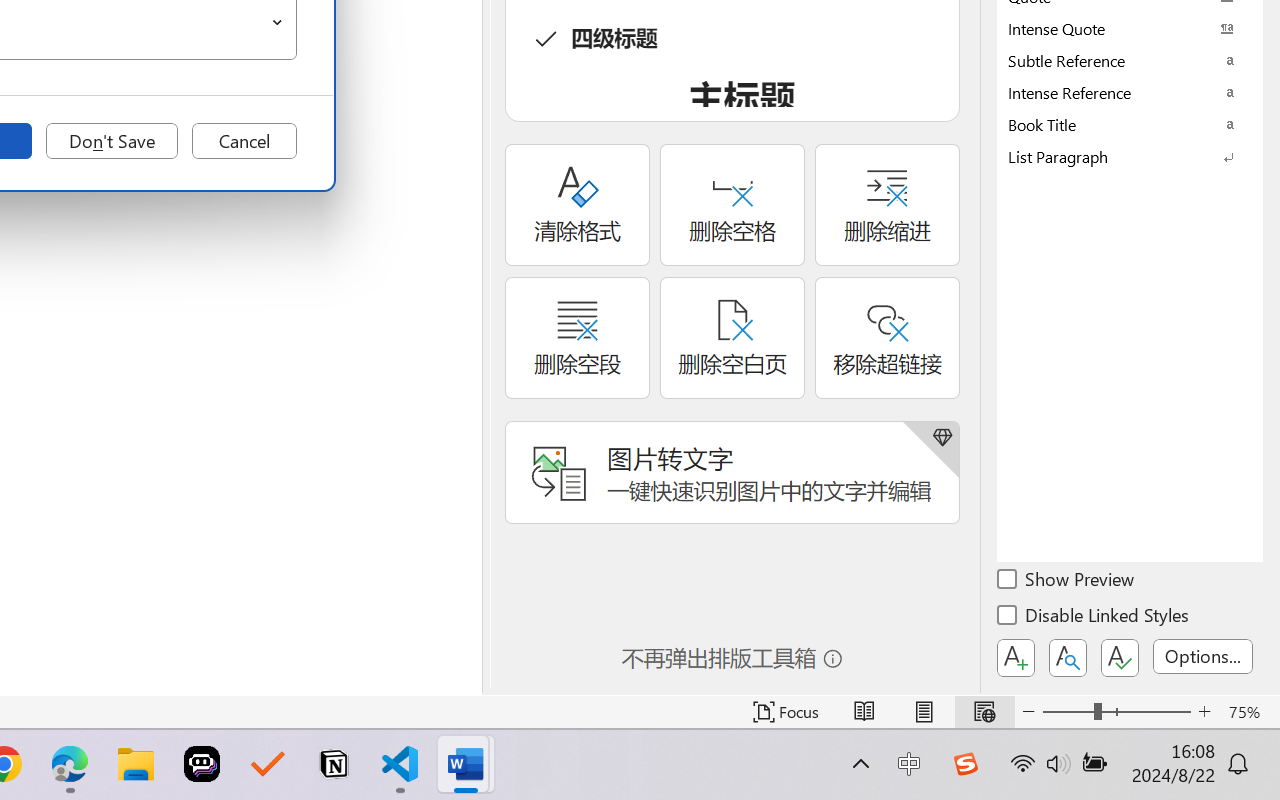 The height and width of the screenshot is (800, 1280). What do you see at coordinates (1120, 658) in the screenshot?
I see `Class: NetUIButton` at bounding box center [1120, 658].